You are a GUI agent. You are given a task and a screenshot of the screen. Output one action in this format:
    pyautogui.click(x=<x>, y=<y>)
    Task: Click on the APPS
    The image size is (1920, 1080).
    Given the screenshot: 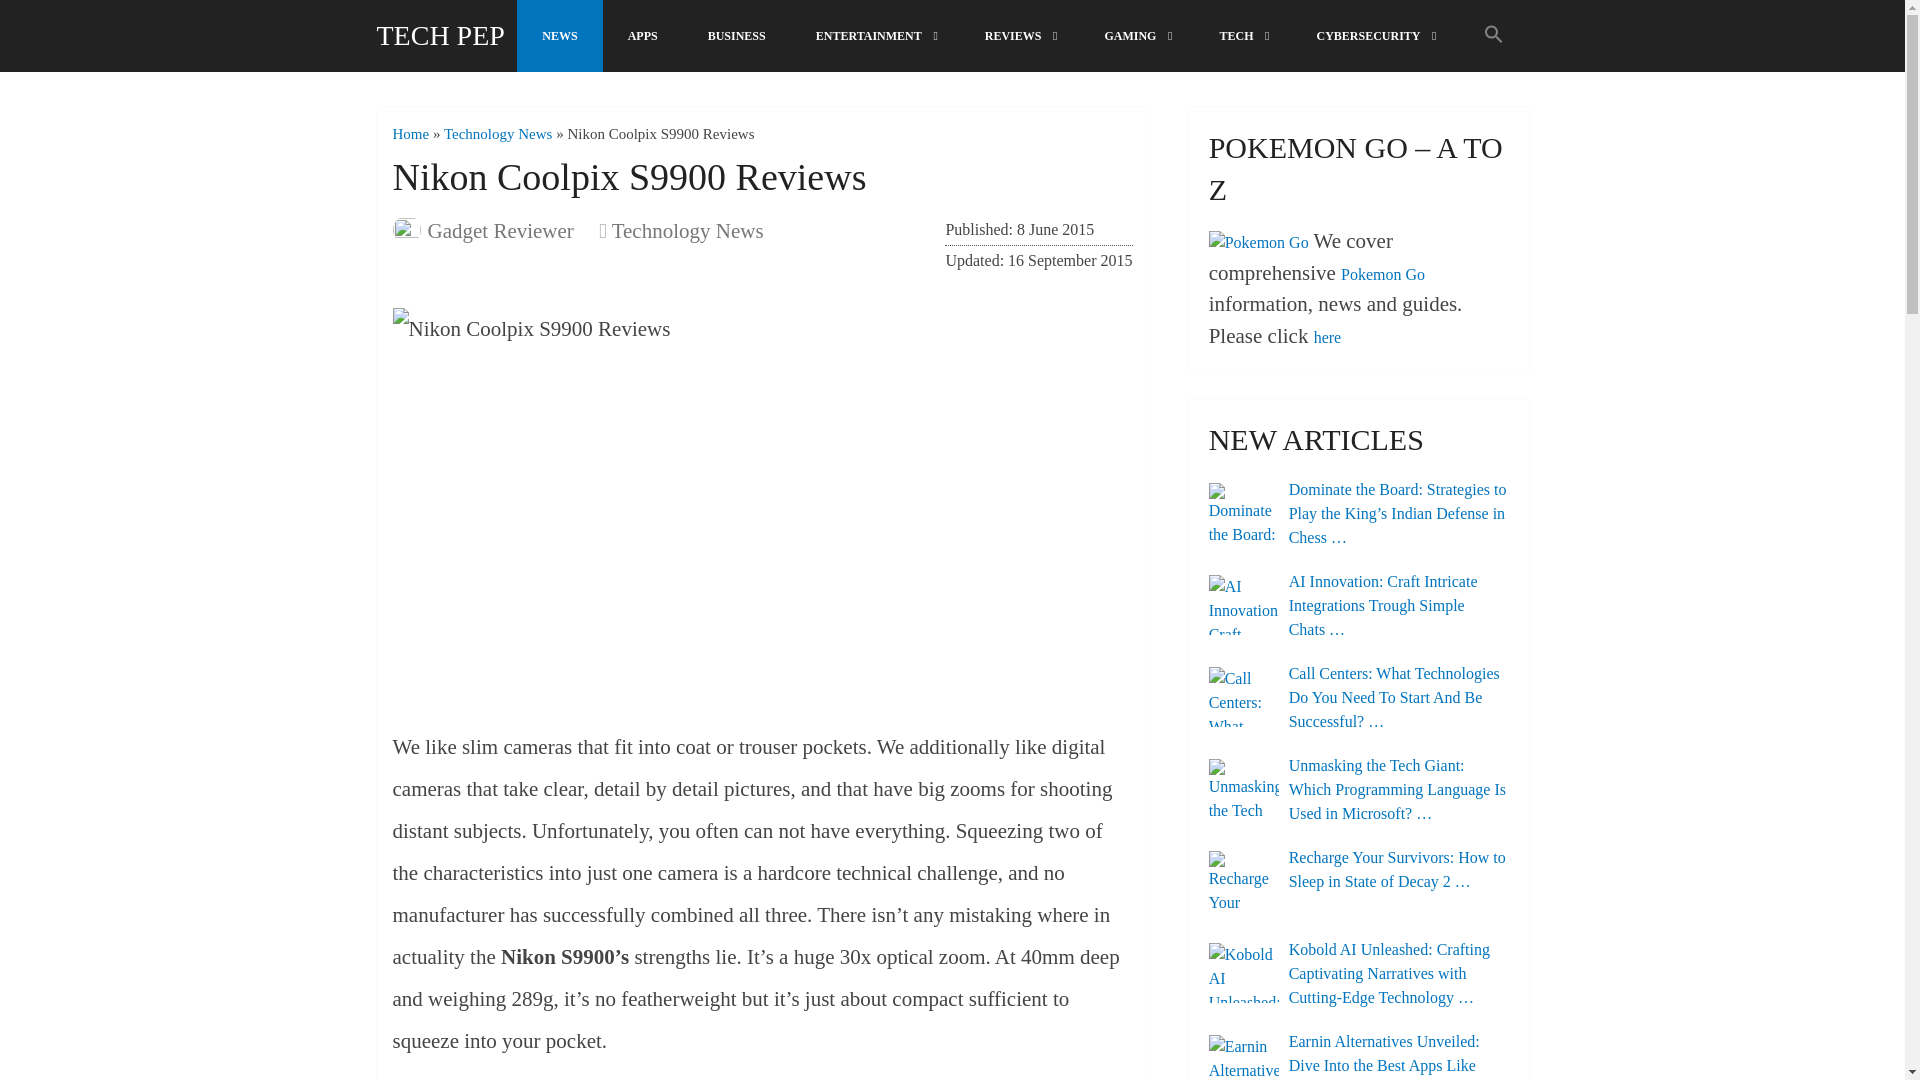 What is the action you would take?
    pyautogui.click(x=642, y=36)
    